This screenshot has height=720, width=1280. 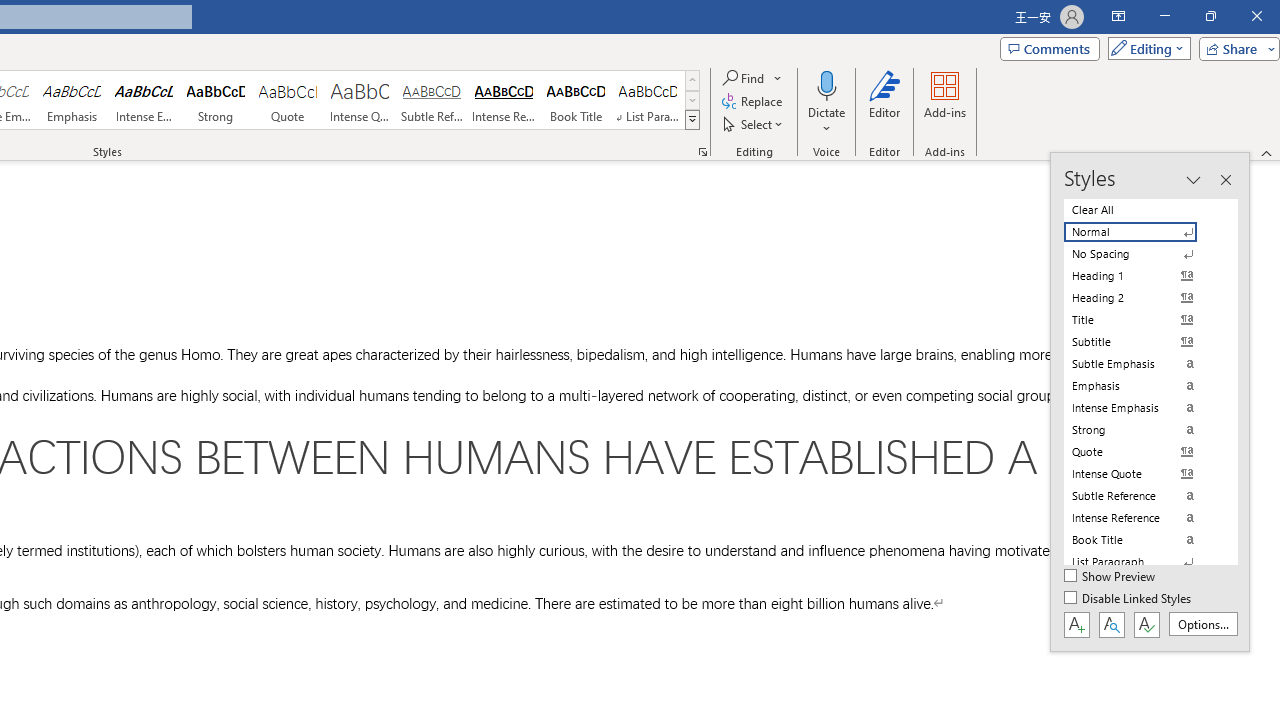 What do you see at coordinates (576, 100) in the screenshot?
I see `Book Title` at bounding box center [576, 100].